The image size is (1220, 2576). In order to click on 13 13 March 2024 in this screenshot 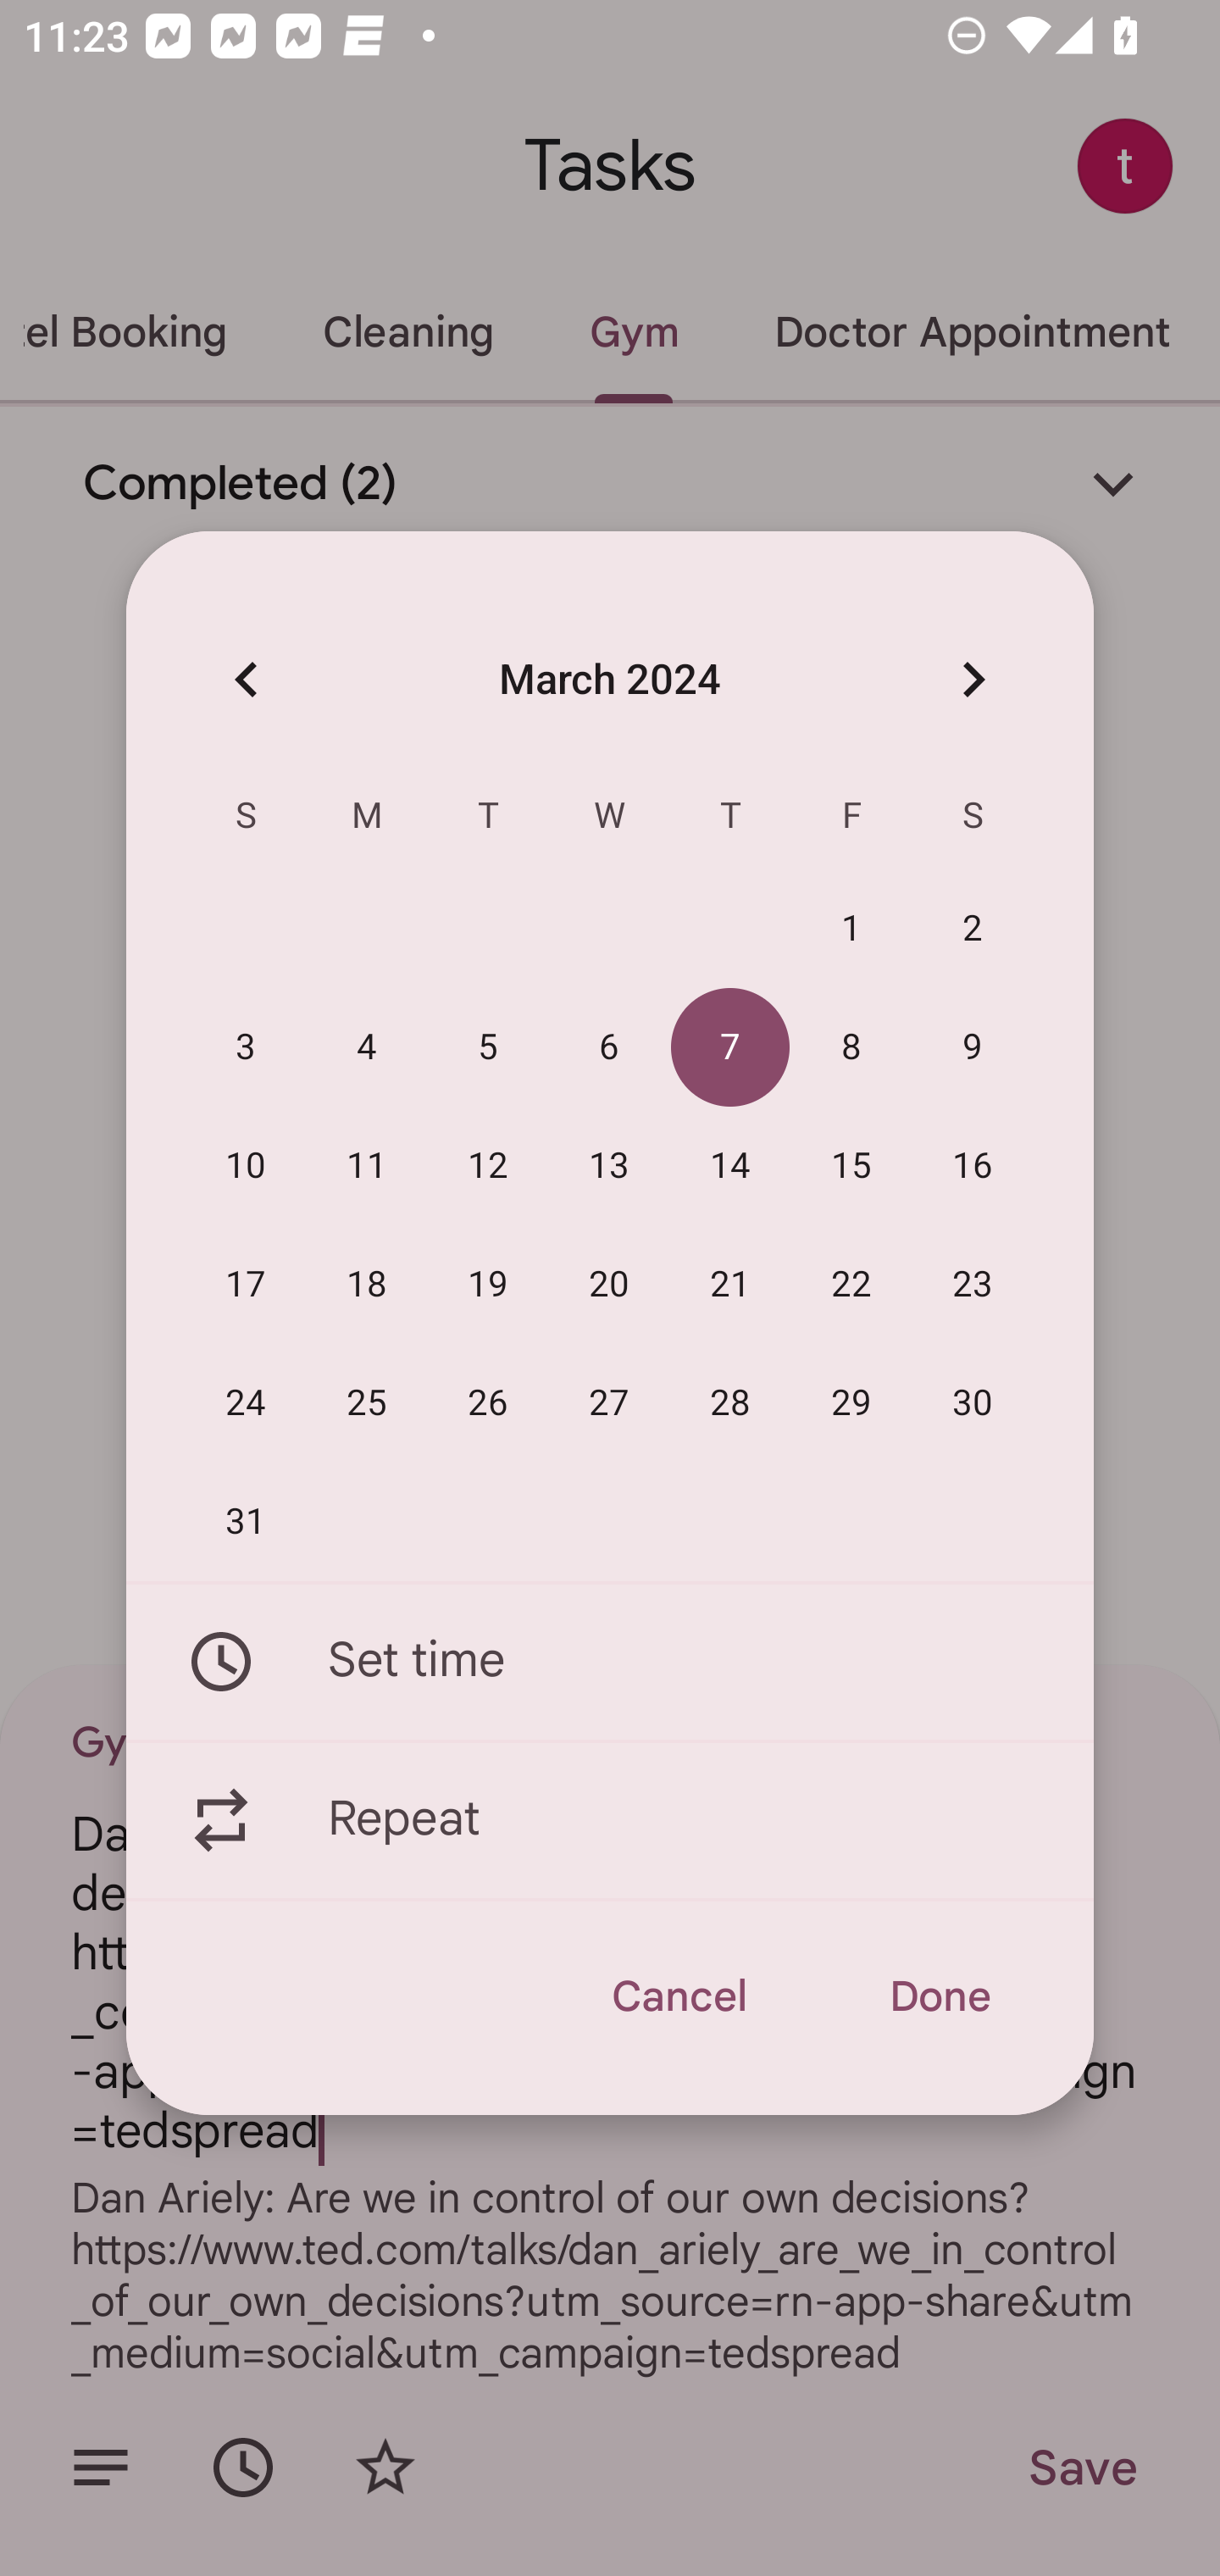, I will do `click(609, 1167)`.